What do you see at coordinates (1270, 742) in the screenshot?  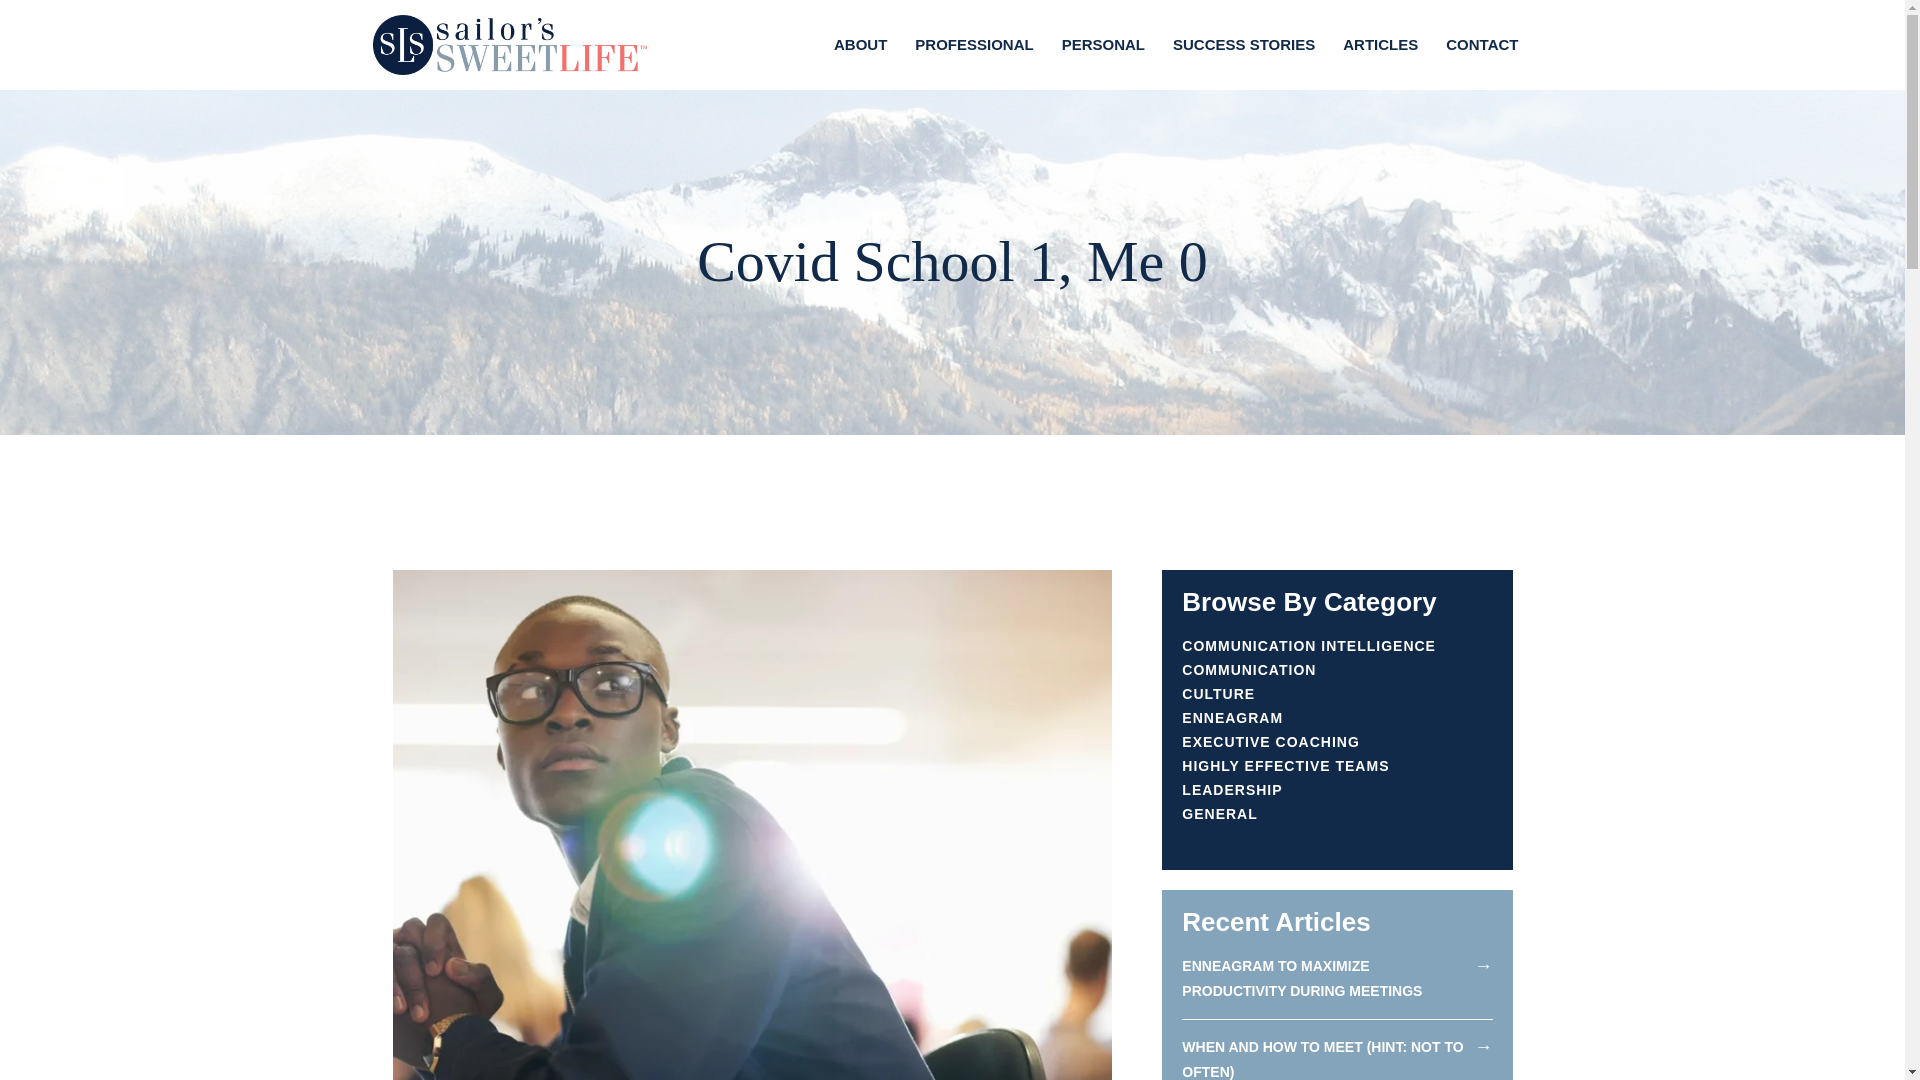 I see `EXECUTIVE COACHING` at bounding box center [1270, 742].